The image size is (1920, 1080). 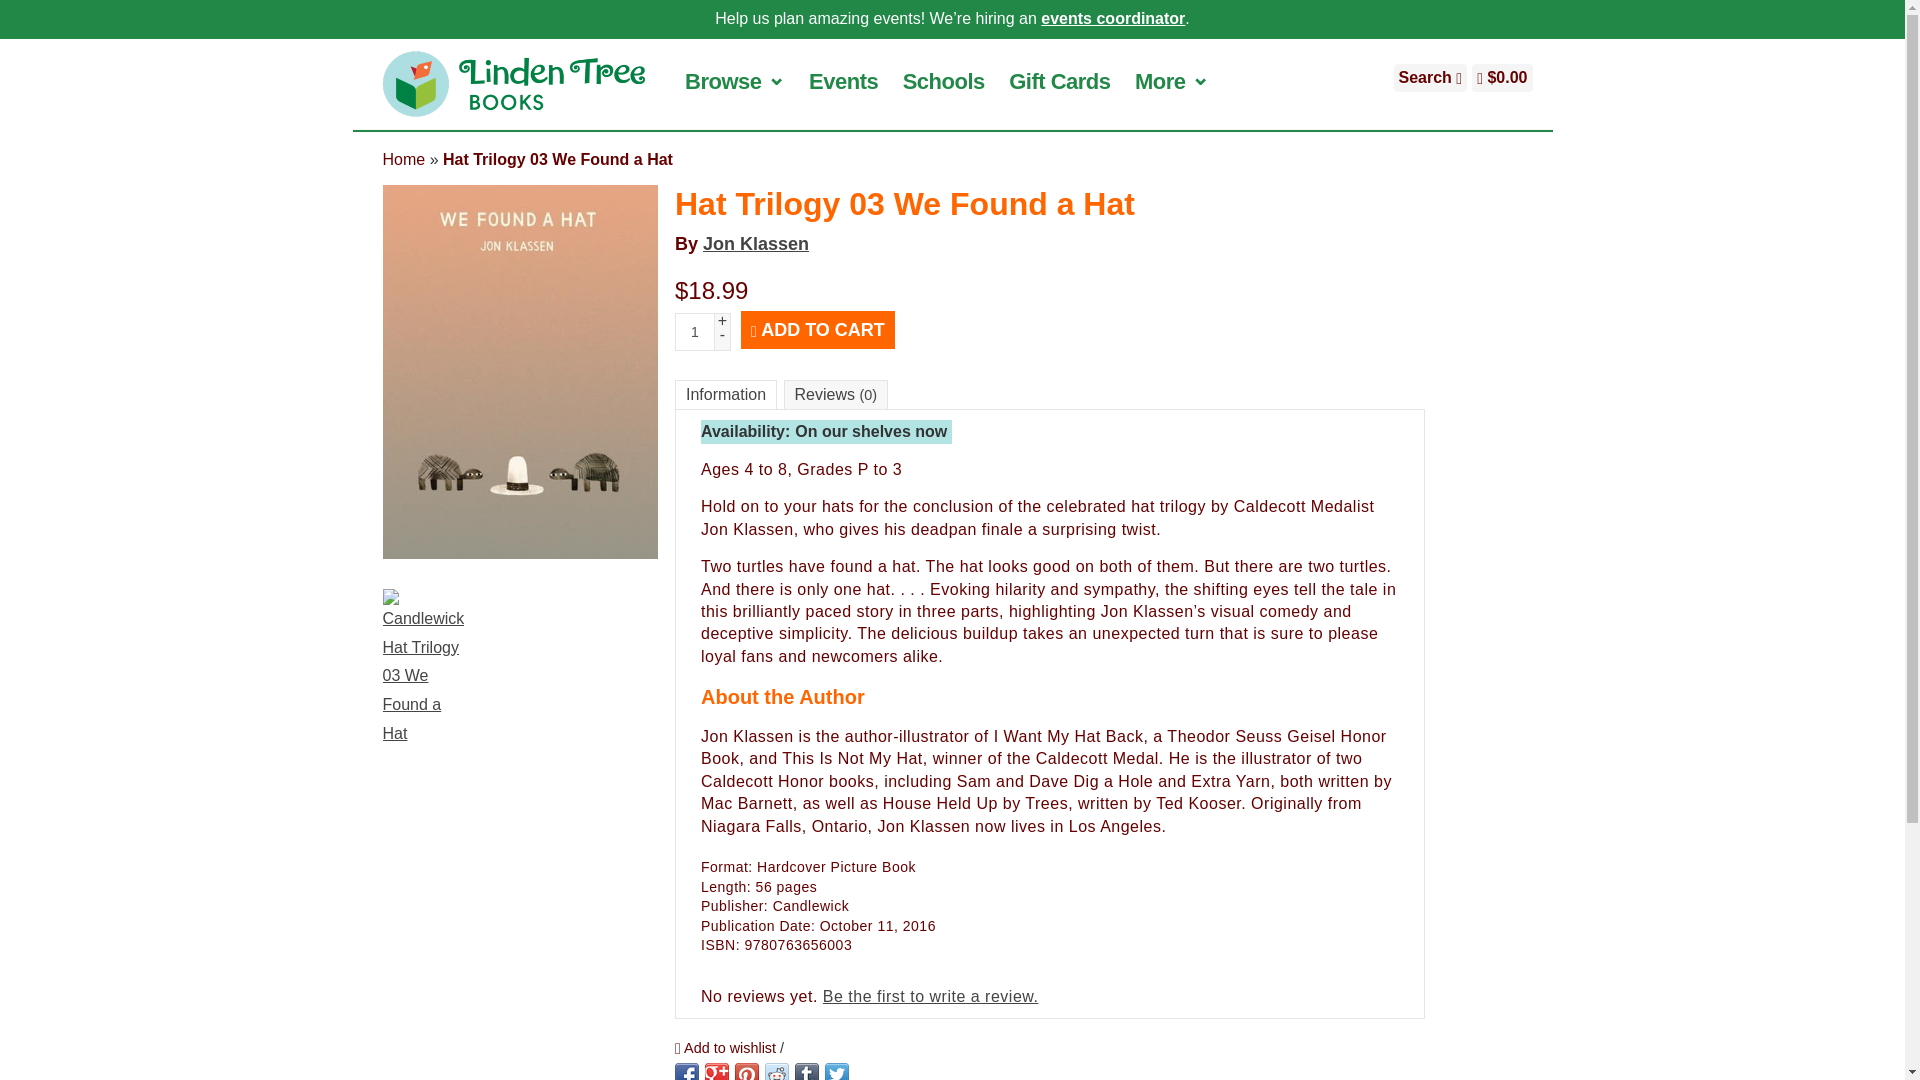 I want to click on Hat Trilogy 03 We Found a Hat, so click(x=558, y=160).